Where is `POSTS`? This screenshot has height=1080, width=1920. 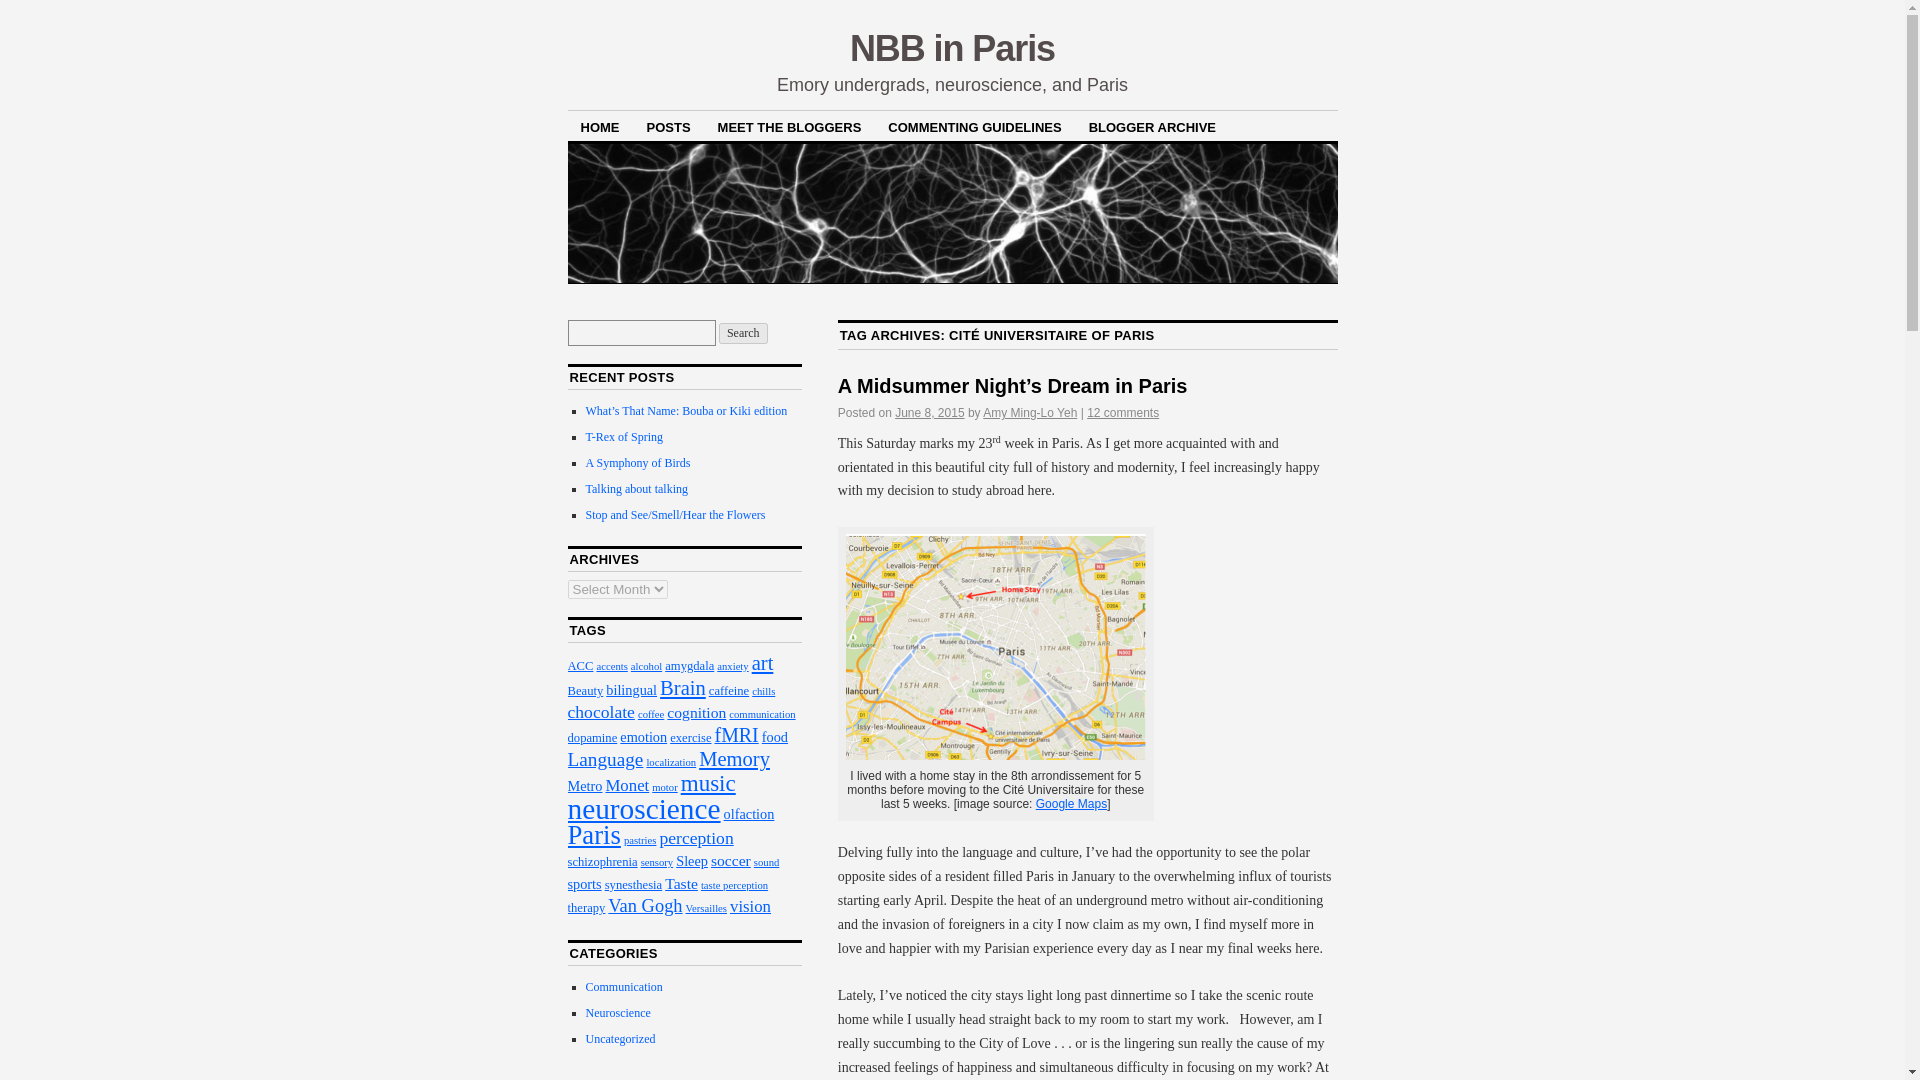
POSTS is located at coordinates (668, 126).